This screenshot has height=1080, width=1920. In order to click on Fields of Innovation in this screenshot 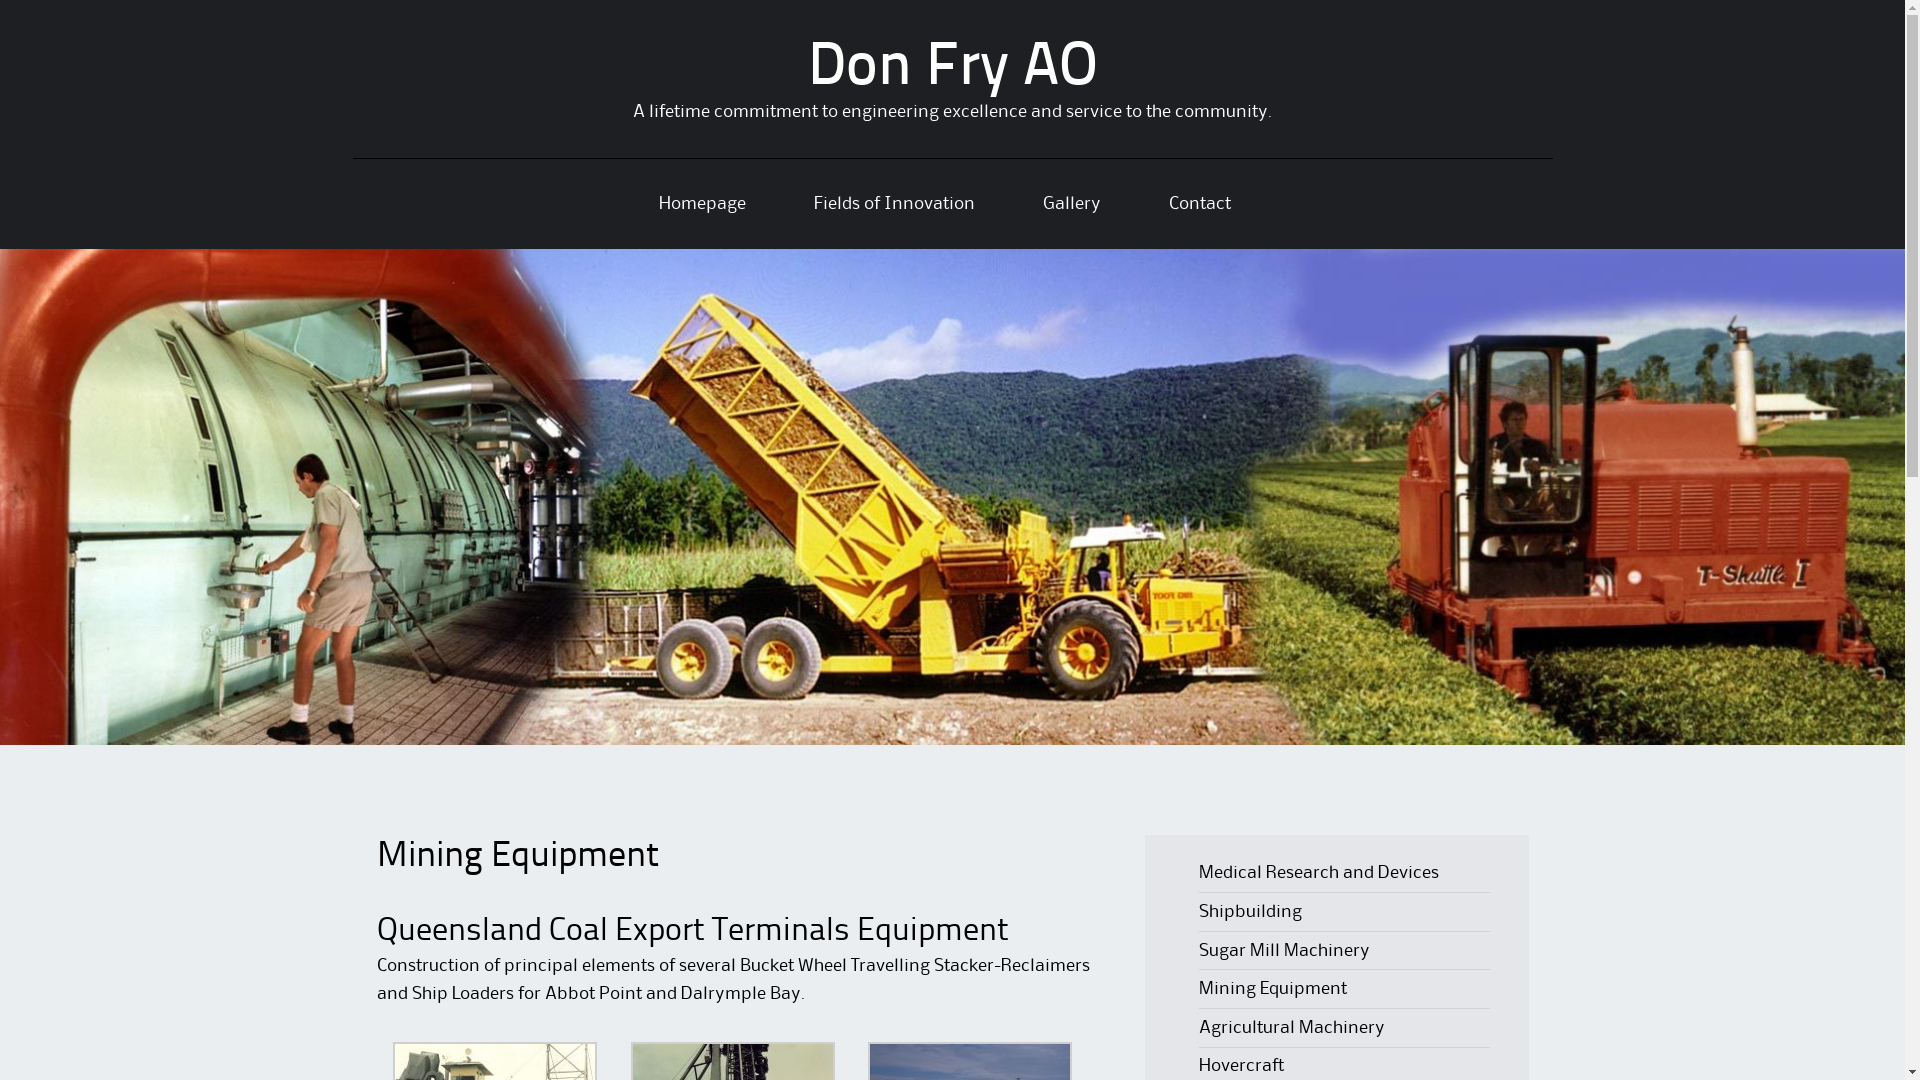, I will do `click(894, 204)`.